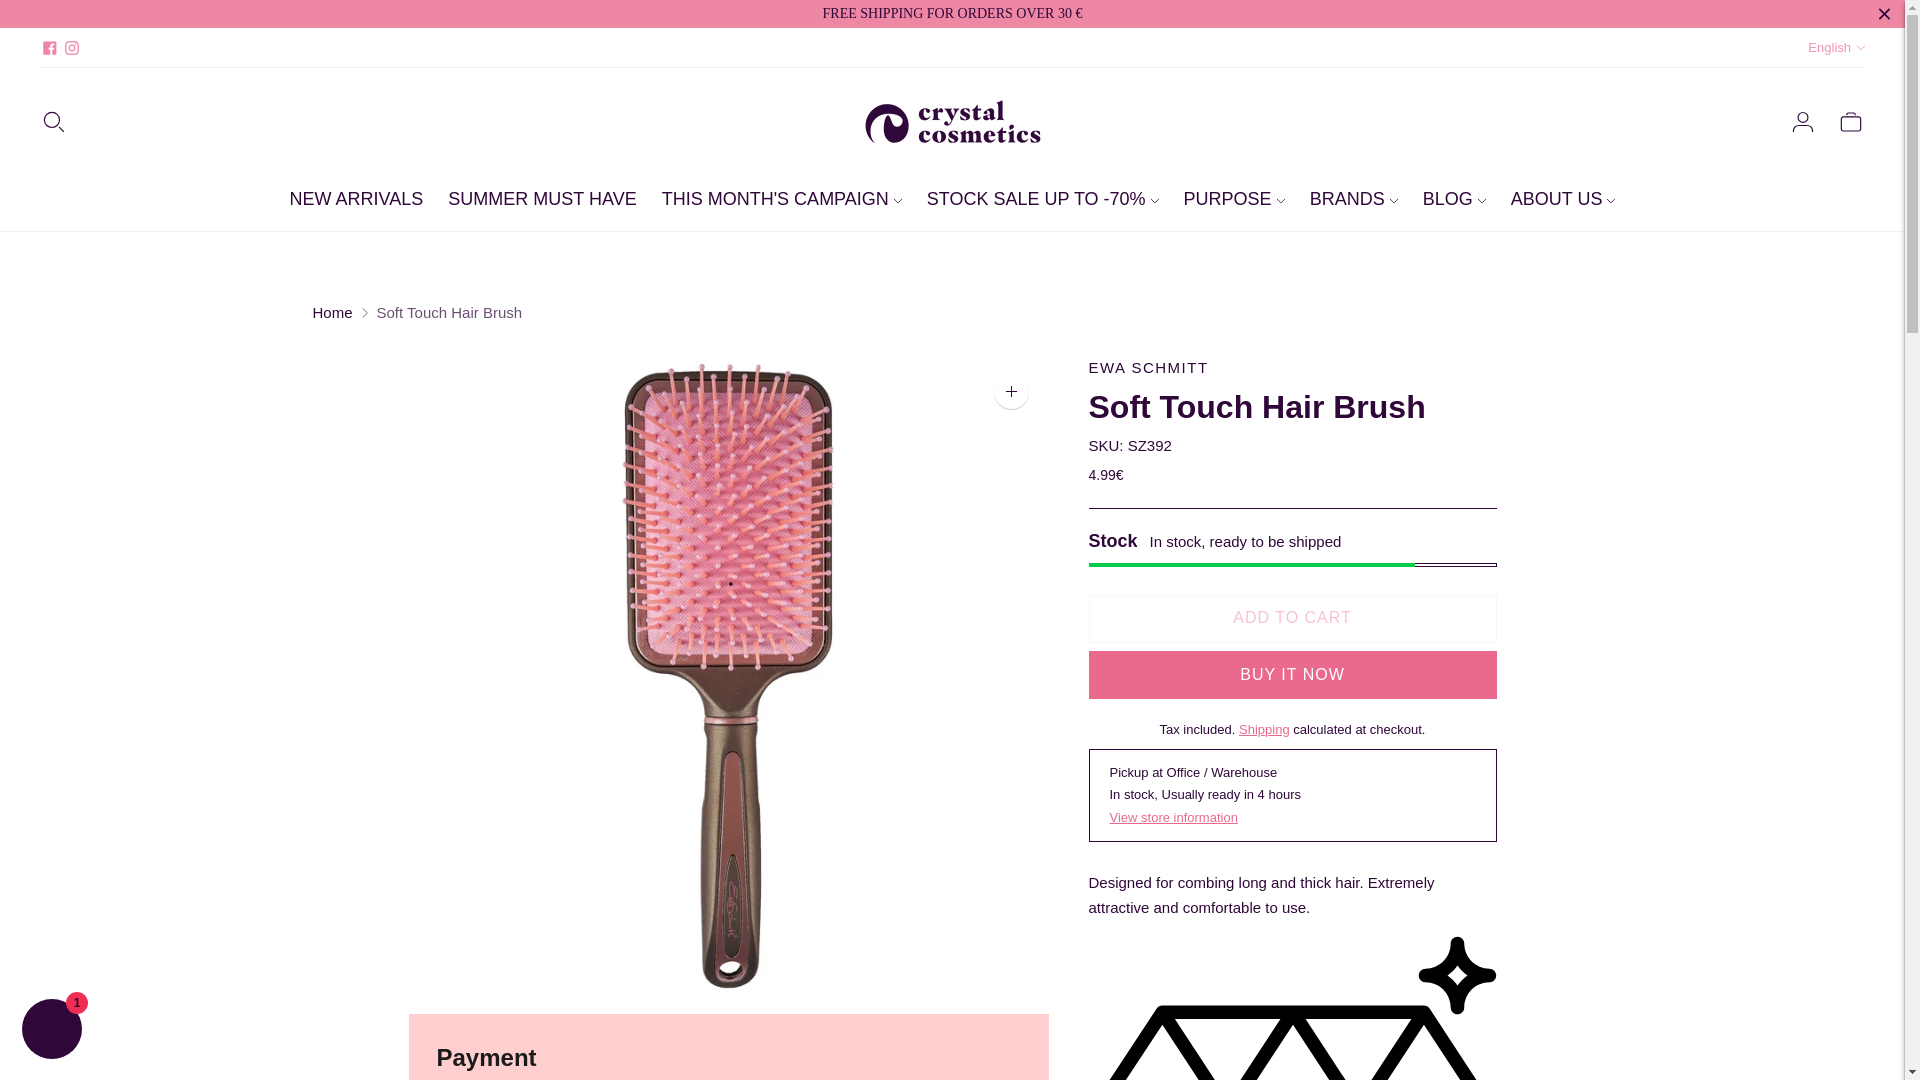 Image resolution: width=1920 pixels, height=1080 pixels. I want to click on Shopify online store chat, so click(52, 1031).